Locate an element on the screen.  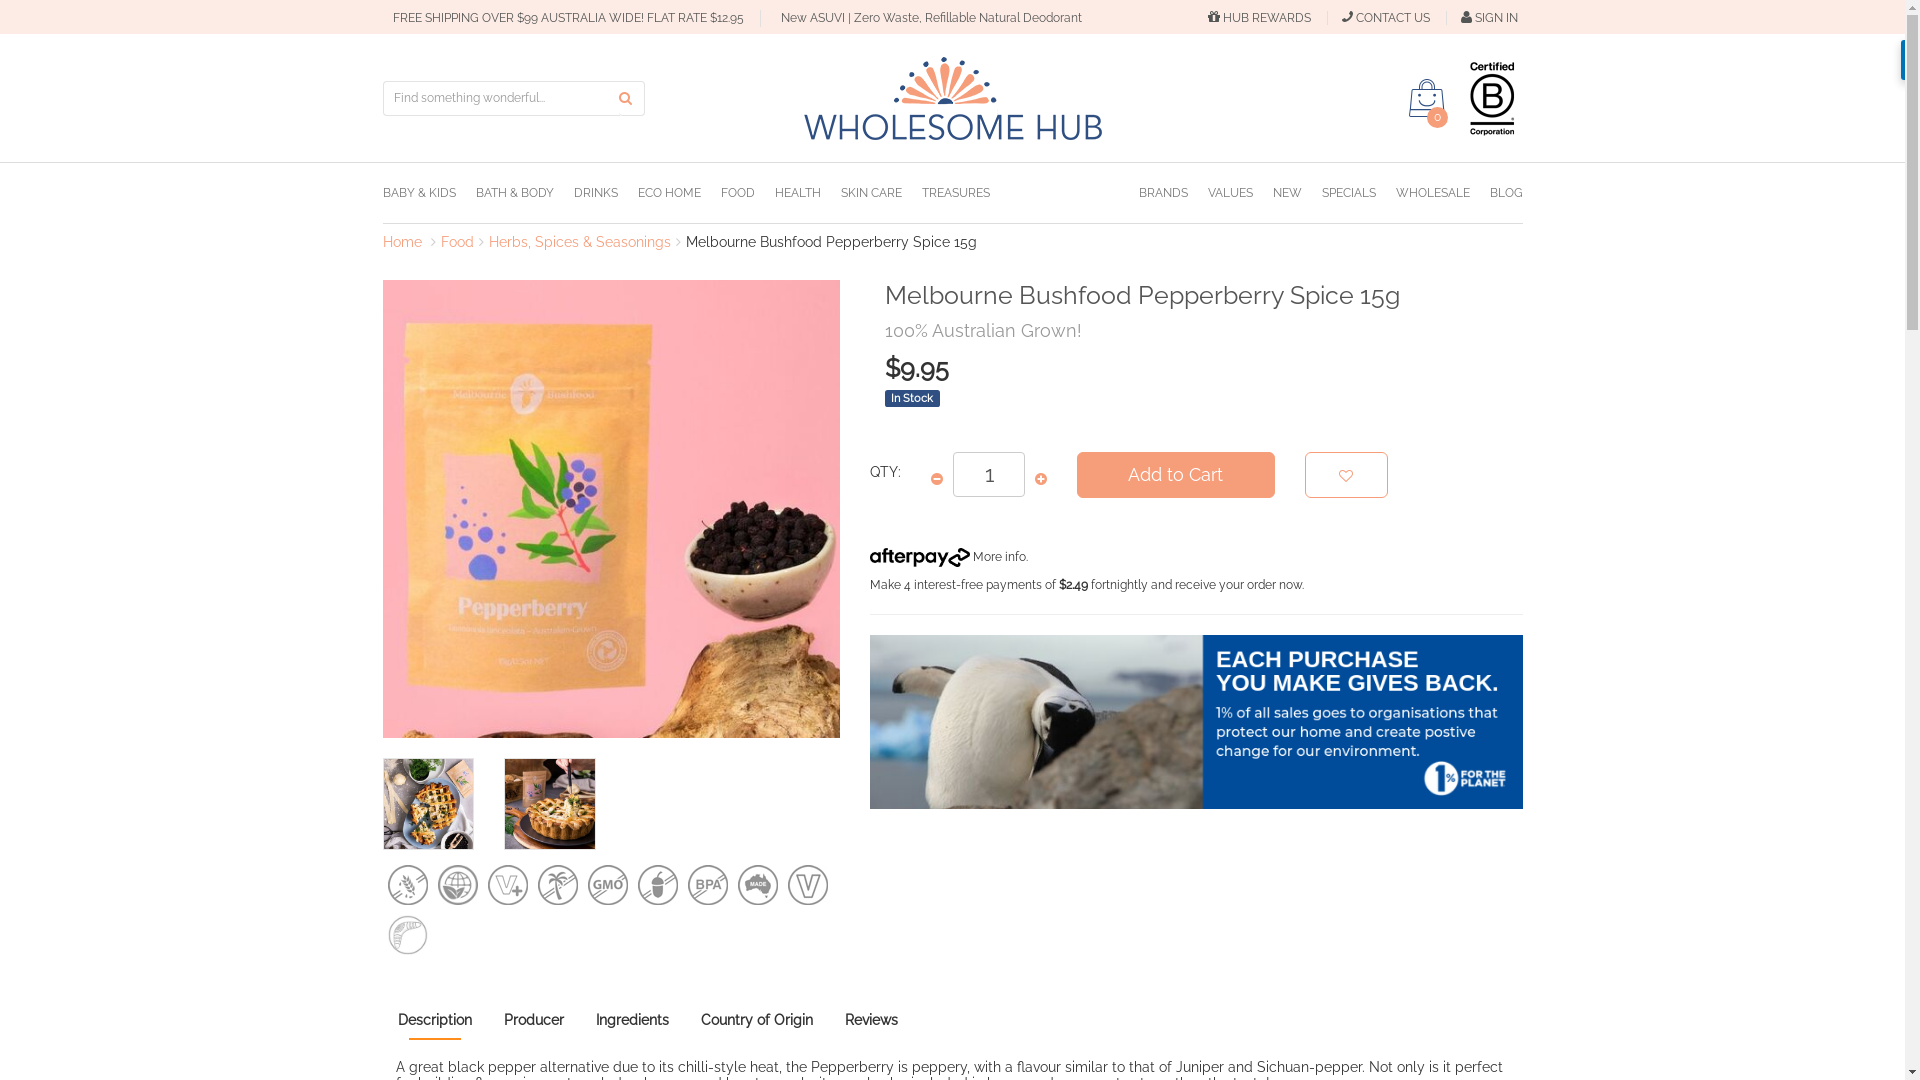
Ingredients is located at coordinates (632, 1020).